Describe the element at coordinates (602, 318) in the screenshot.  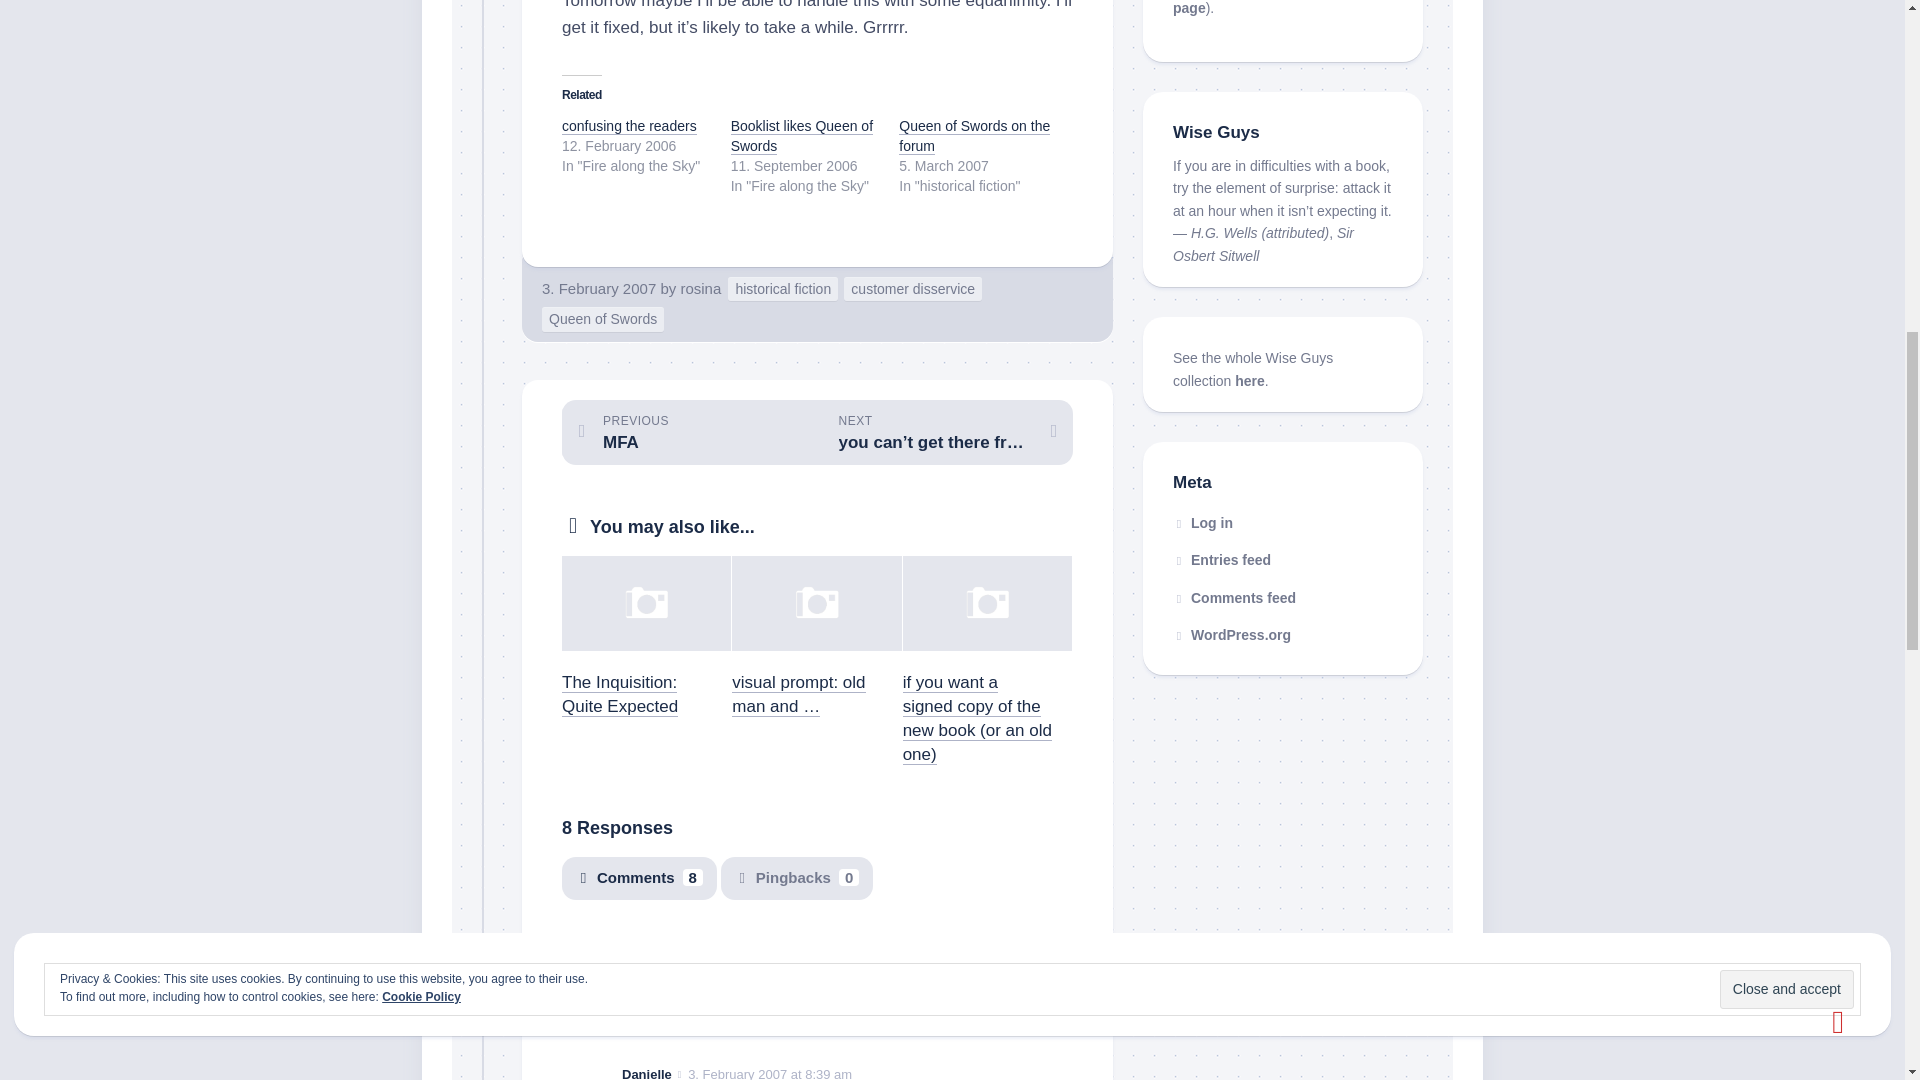
I see `Queen of Swords on the forum` at that location.